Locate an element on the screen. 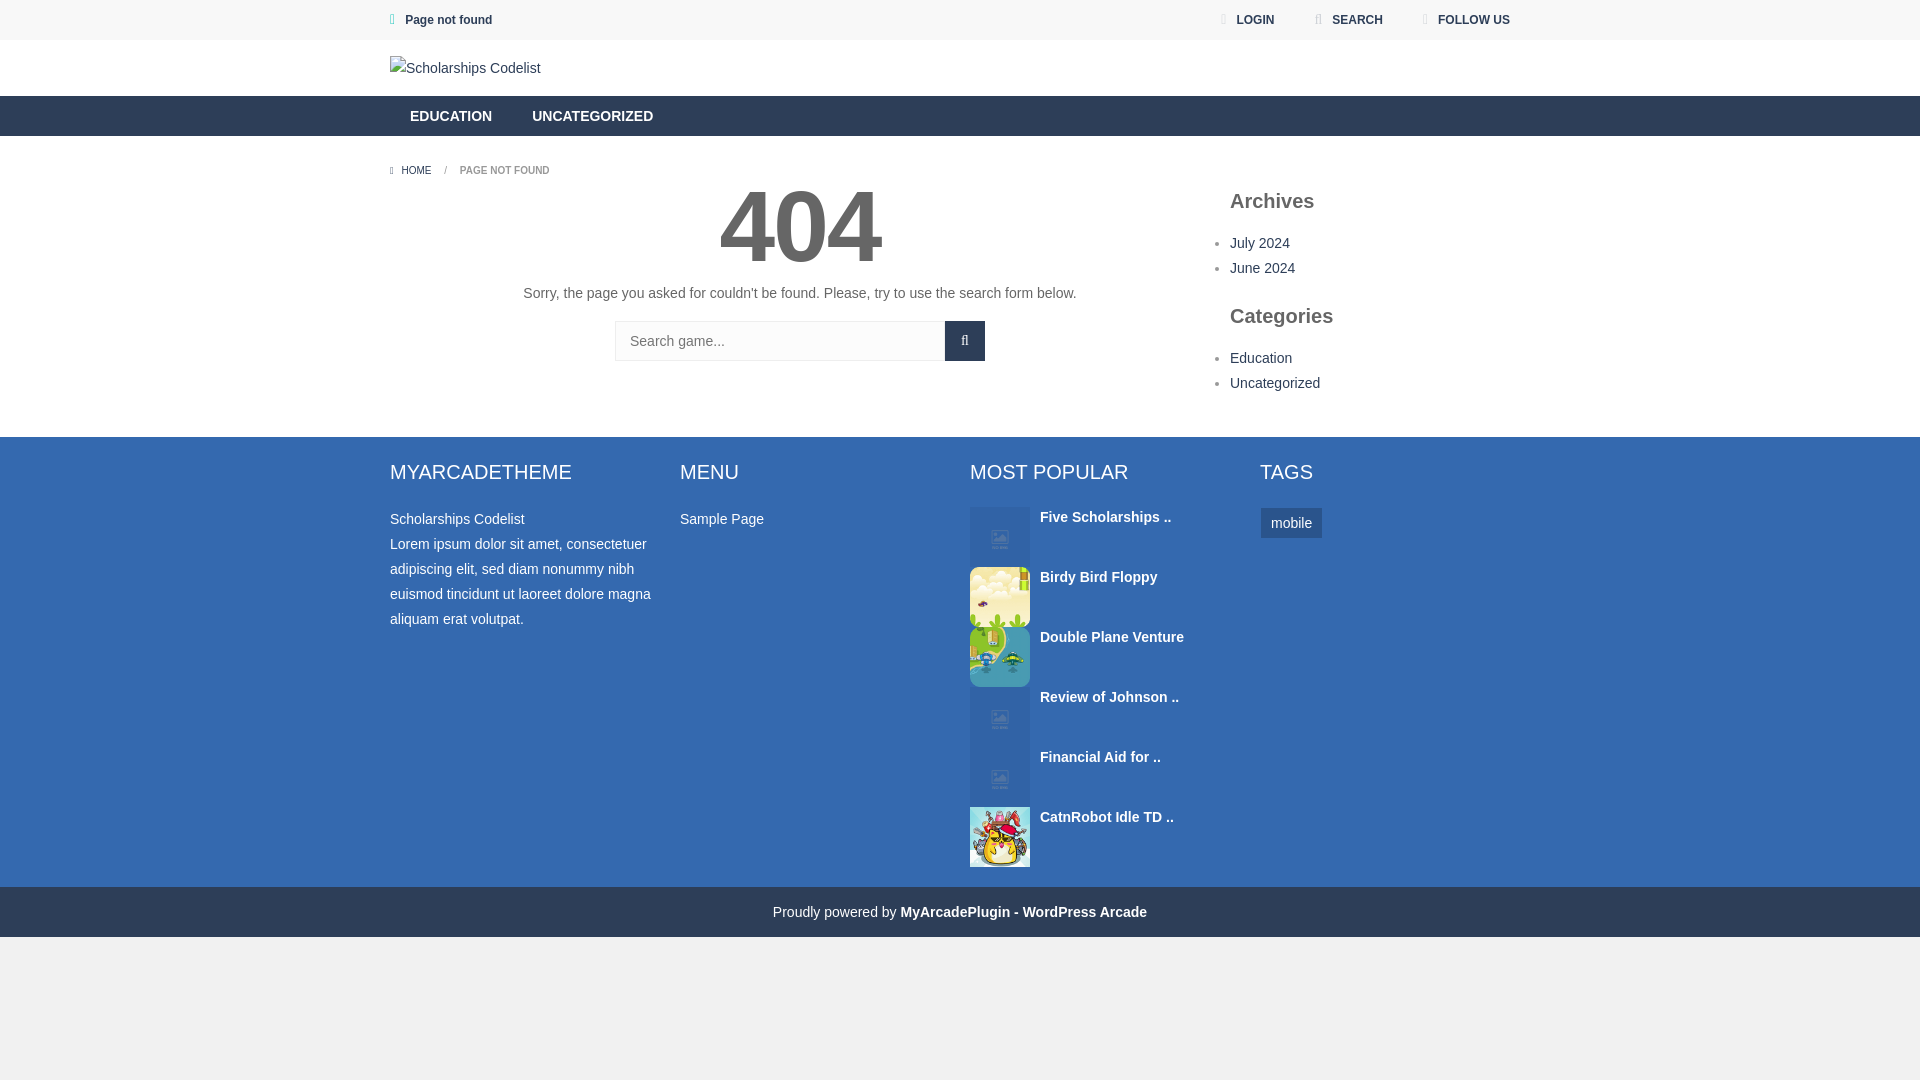  EDUCATION is located at coordinates (450, 116).